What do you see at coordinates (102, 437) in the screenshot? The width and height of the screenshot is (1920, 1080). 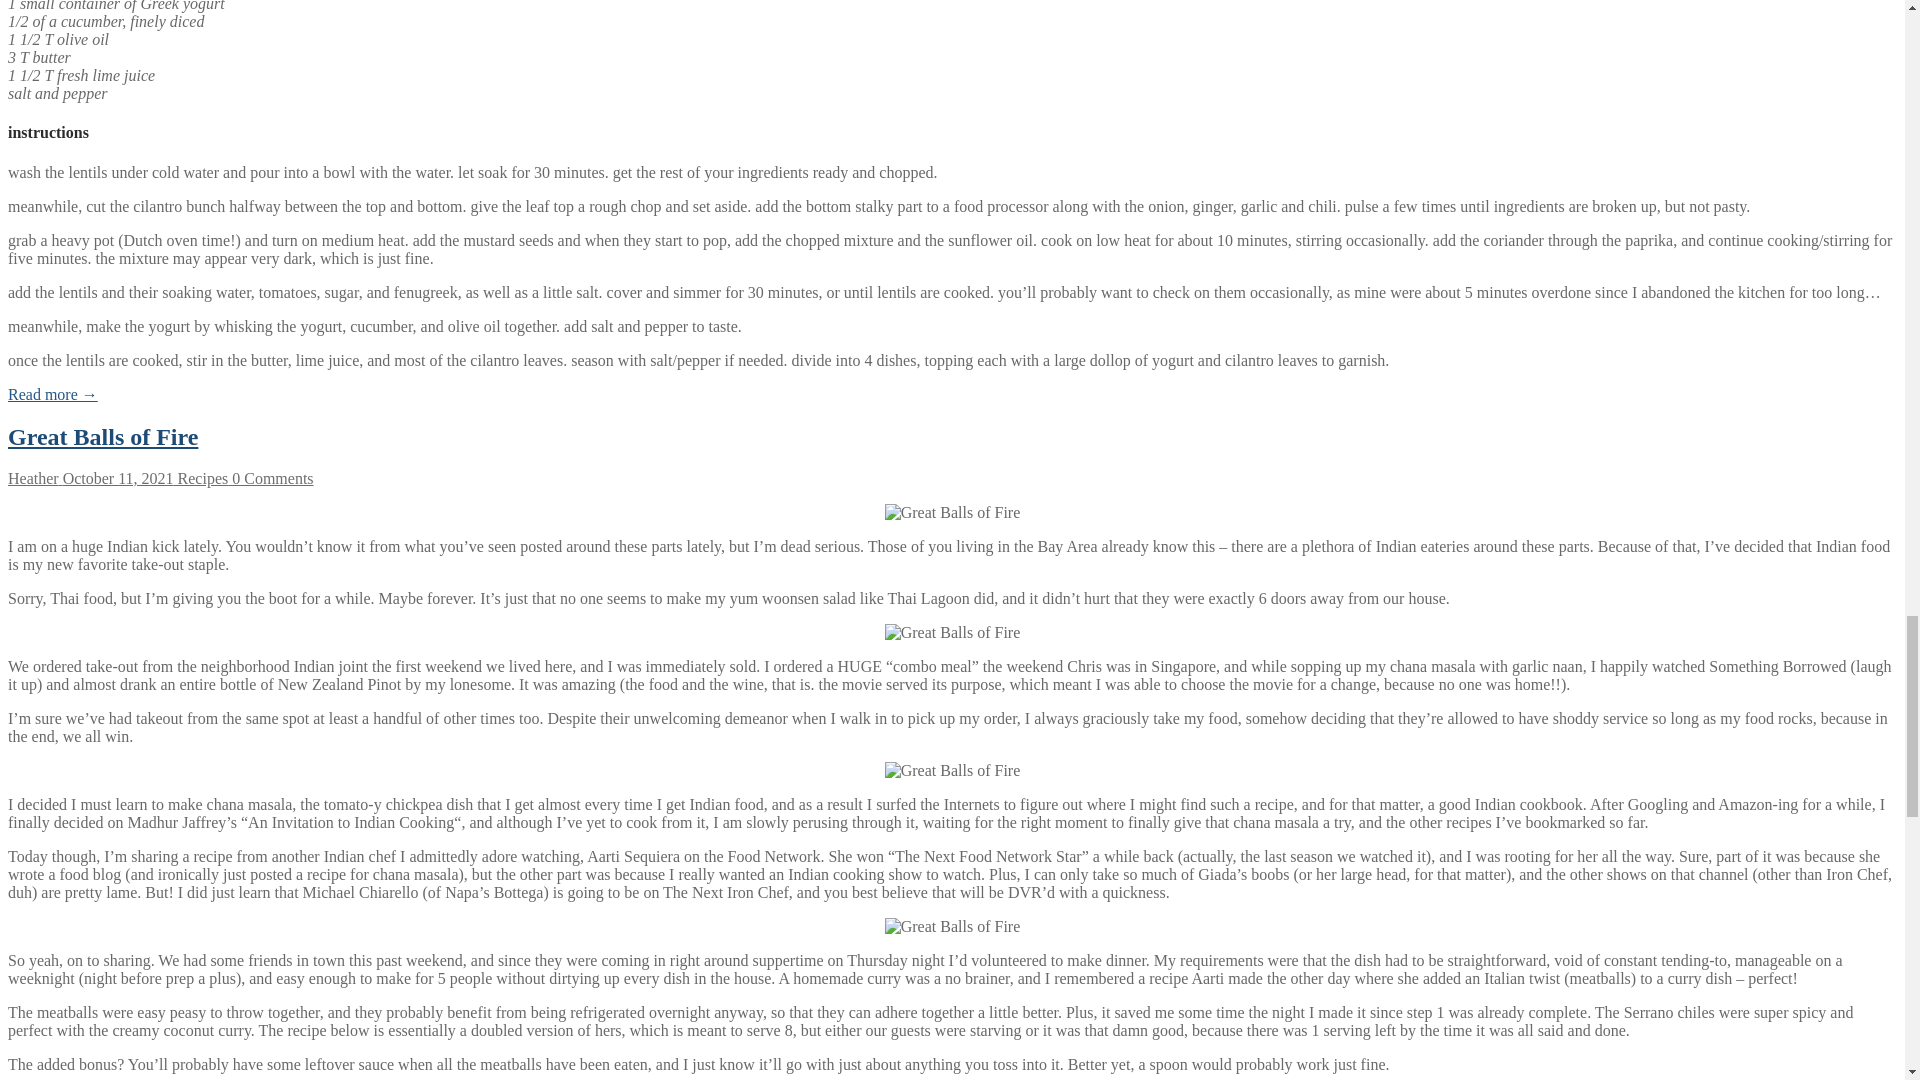 I see `Great Balls of Fire` at bounding box center [102, 437].